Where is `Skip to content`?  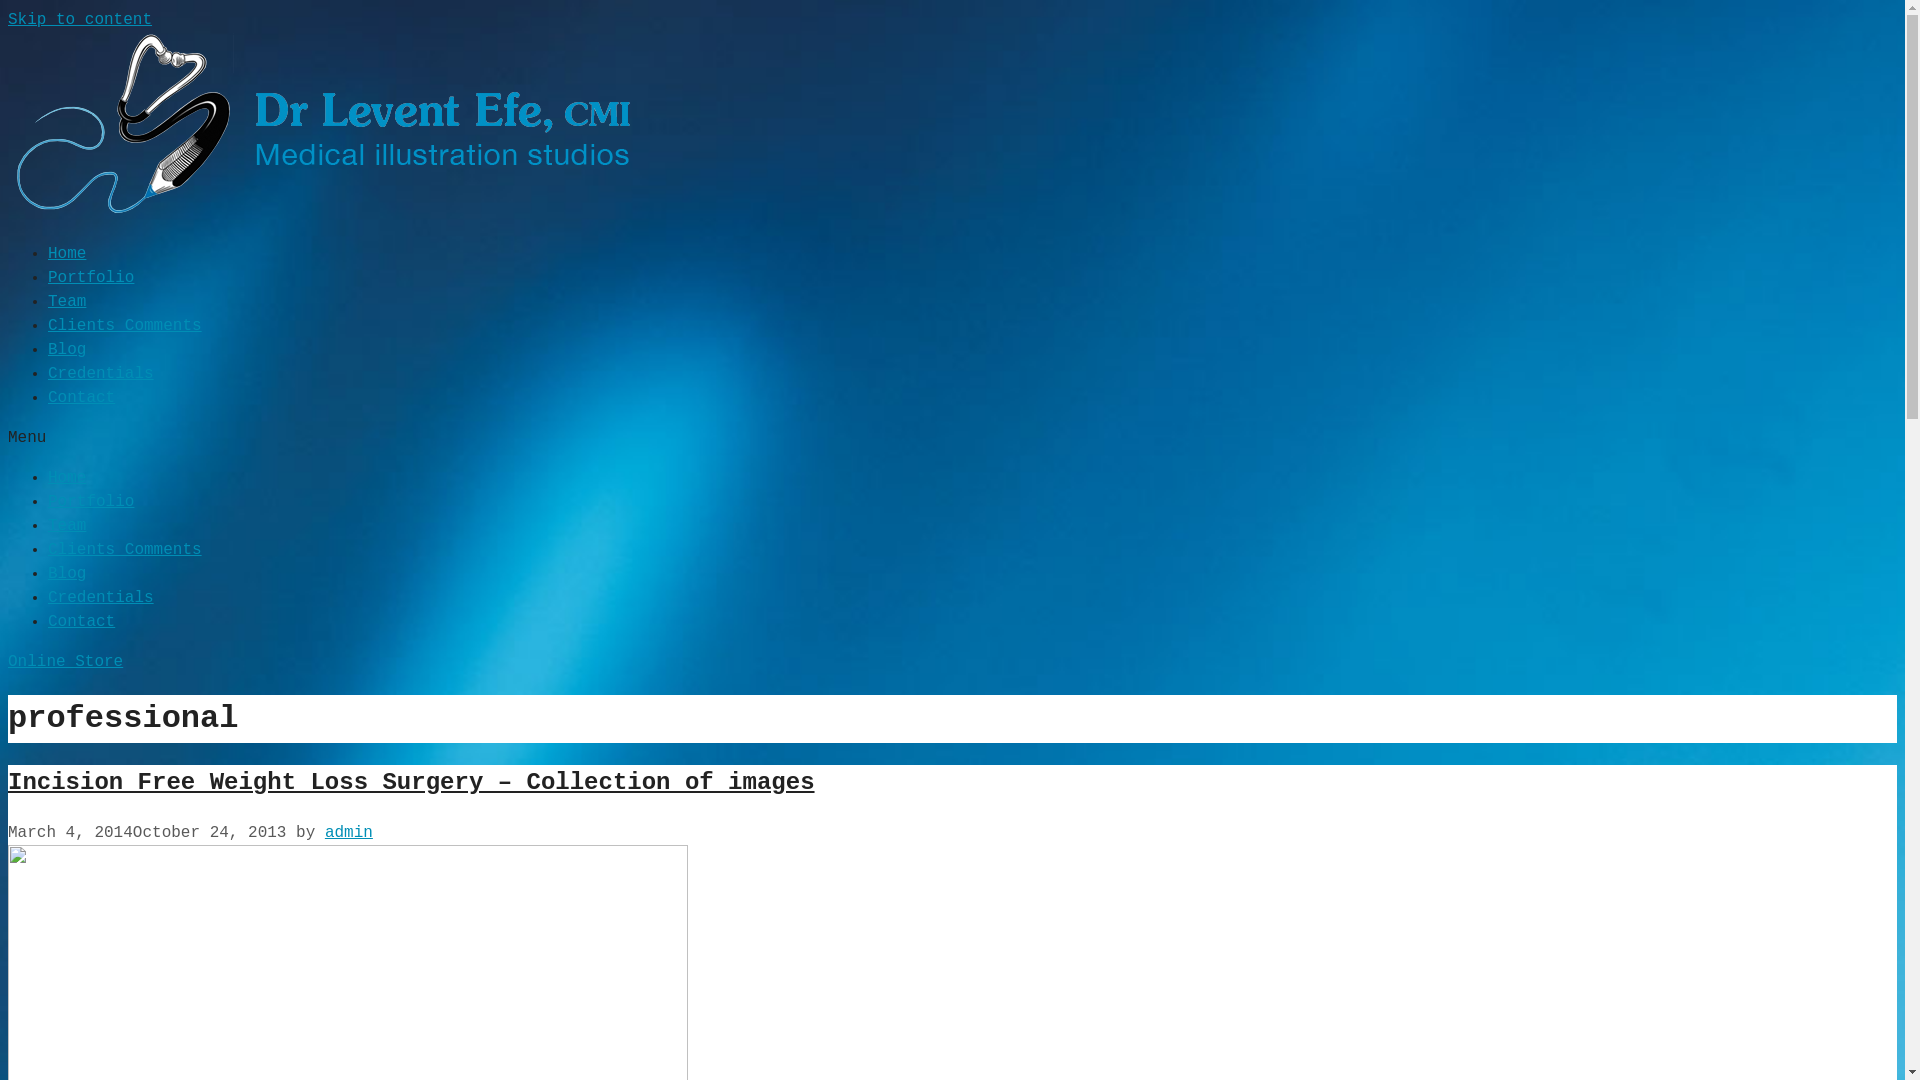
Skip to content is located at coordinates (80, 20).